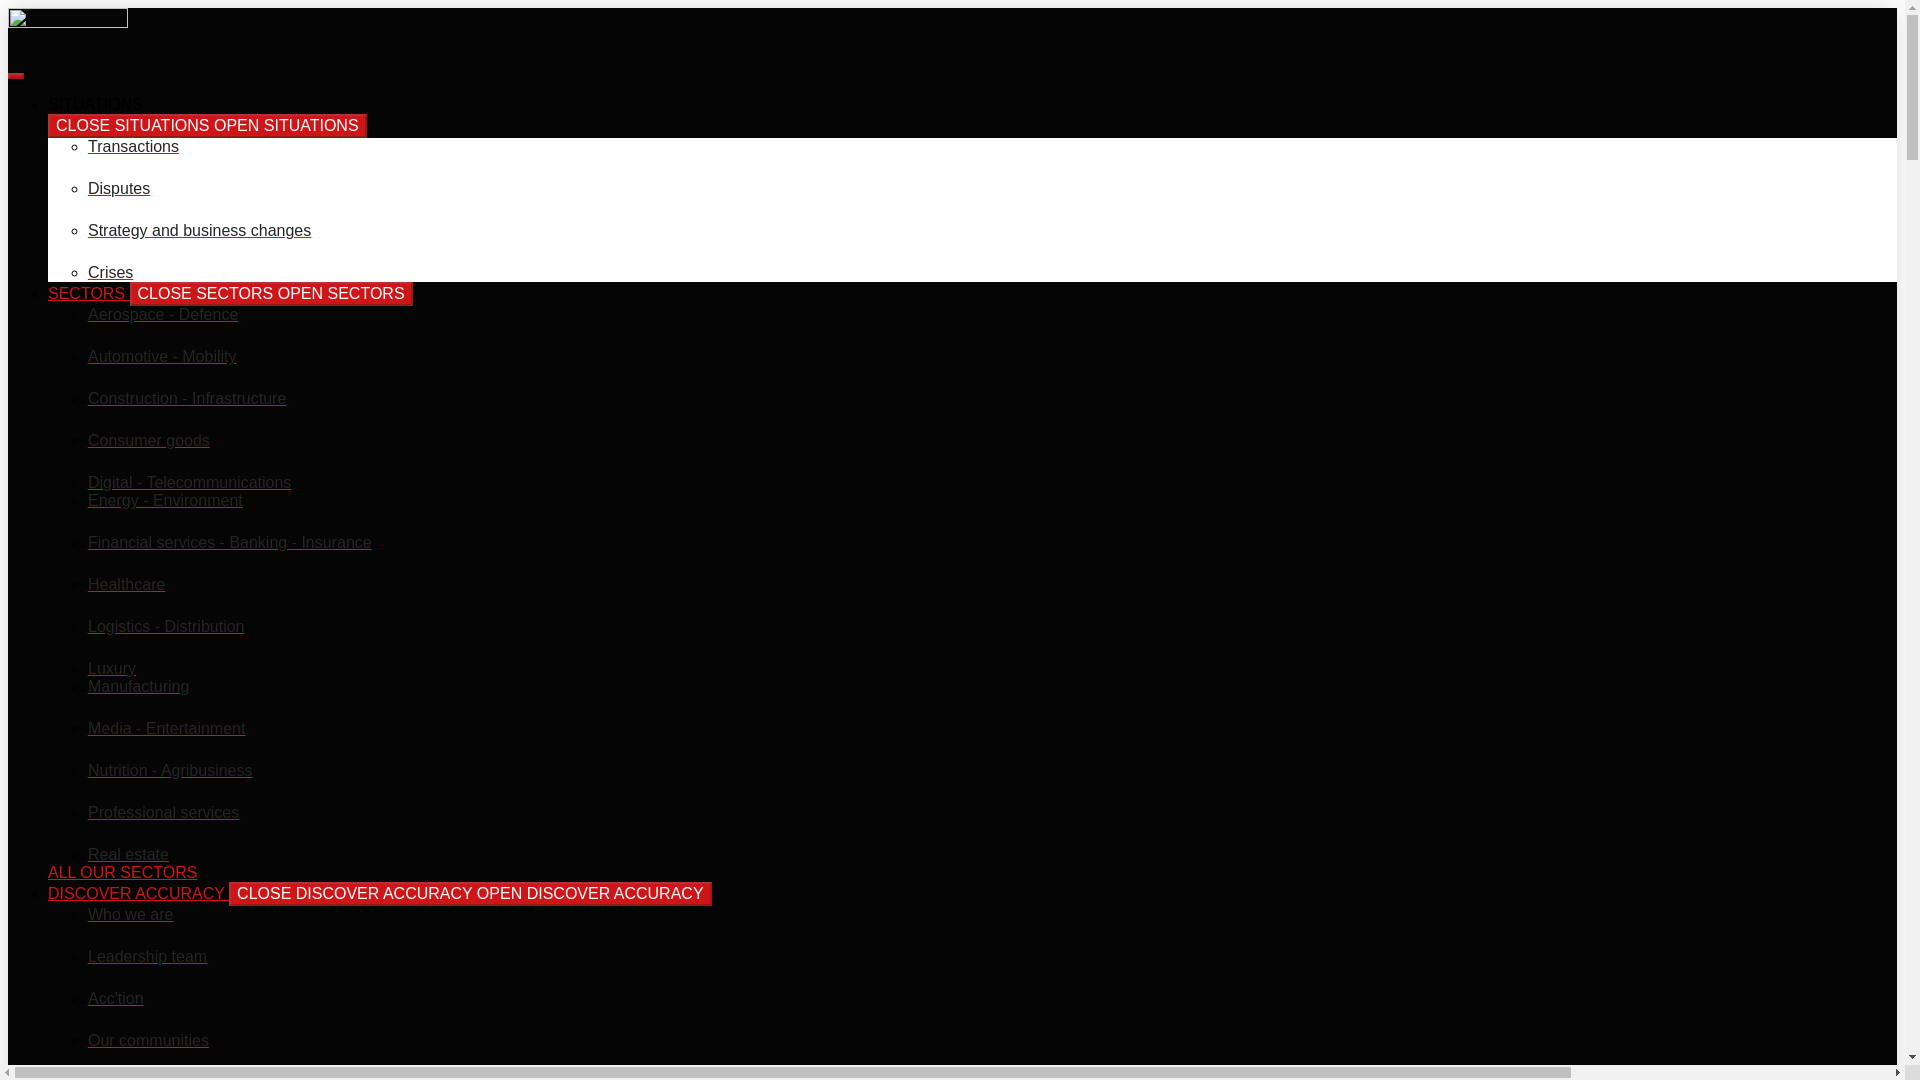 The width and height of the screenshot is (1920, 1080). I want to click on DISCOVER ACCURACY, so click(138, 892).